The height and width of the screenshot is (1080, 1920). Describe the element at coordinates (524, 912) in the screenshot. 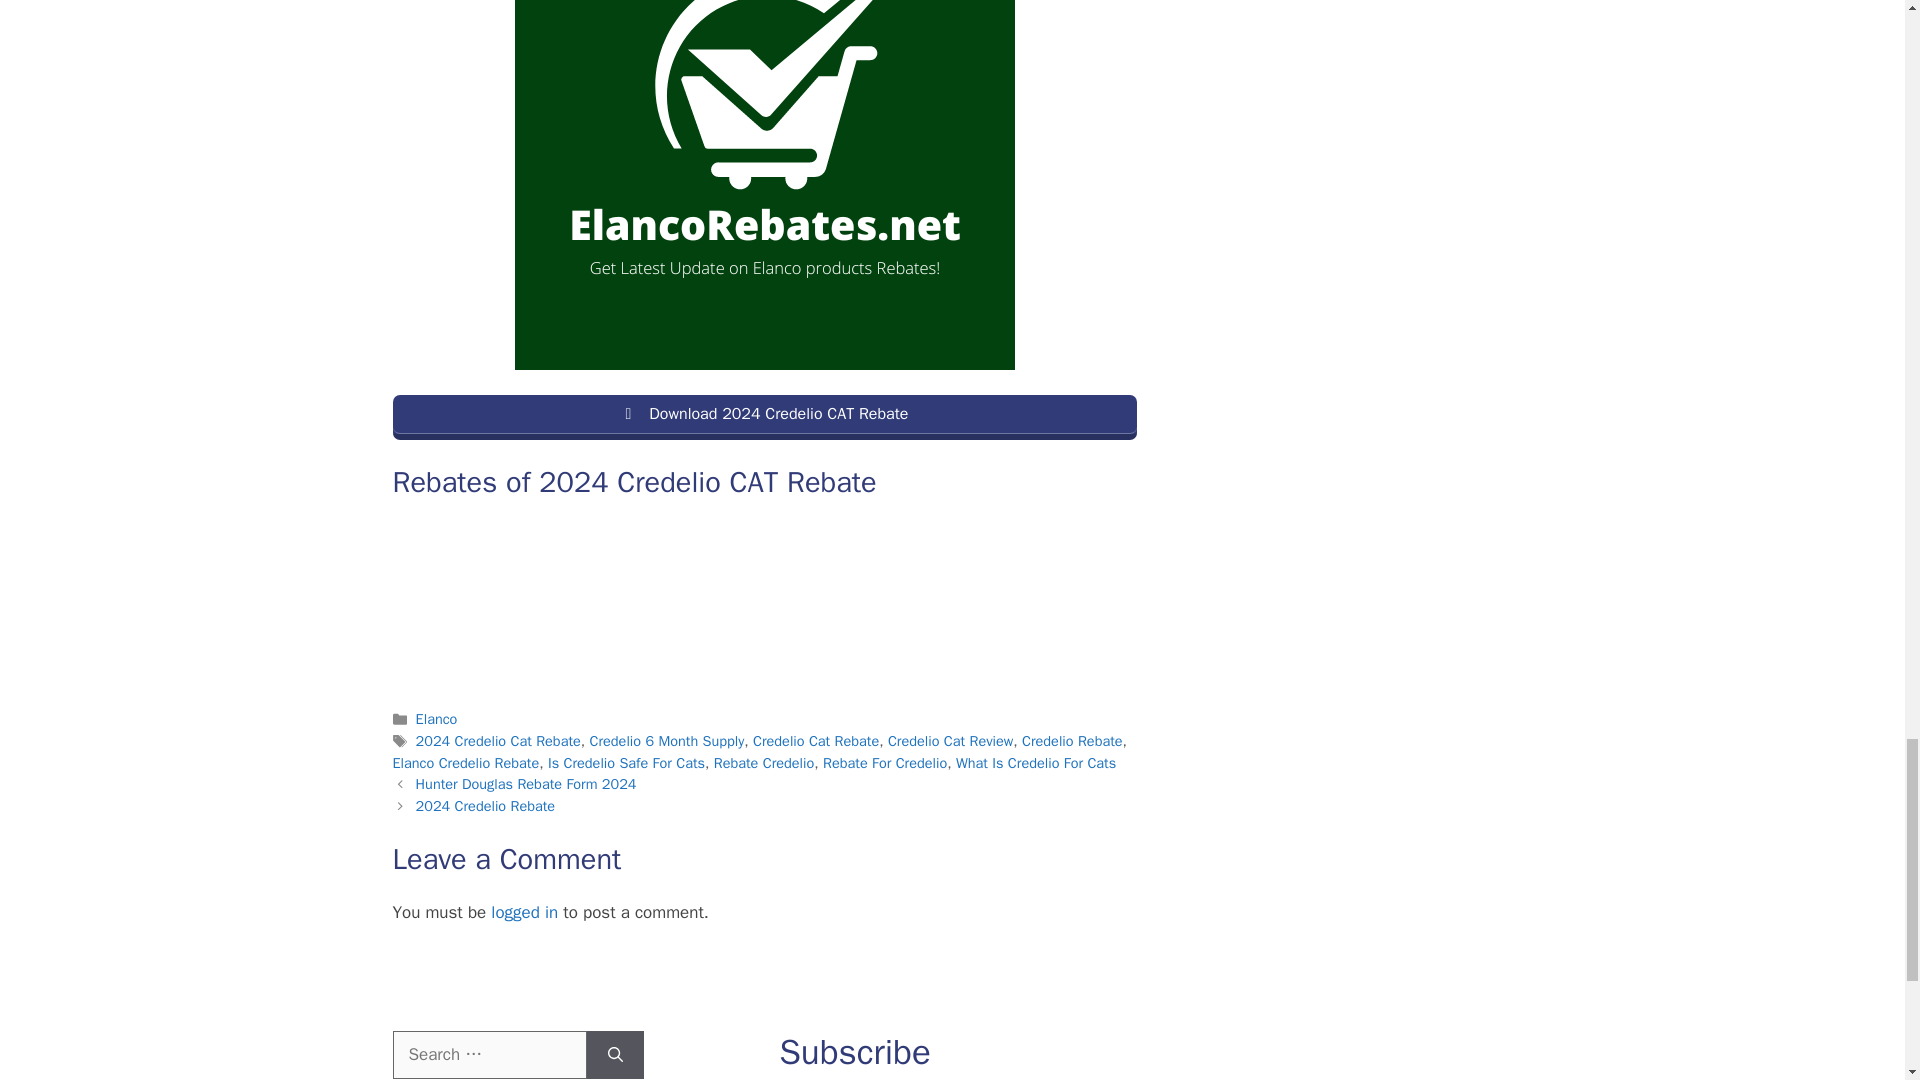

I see `logged in` at that location.